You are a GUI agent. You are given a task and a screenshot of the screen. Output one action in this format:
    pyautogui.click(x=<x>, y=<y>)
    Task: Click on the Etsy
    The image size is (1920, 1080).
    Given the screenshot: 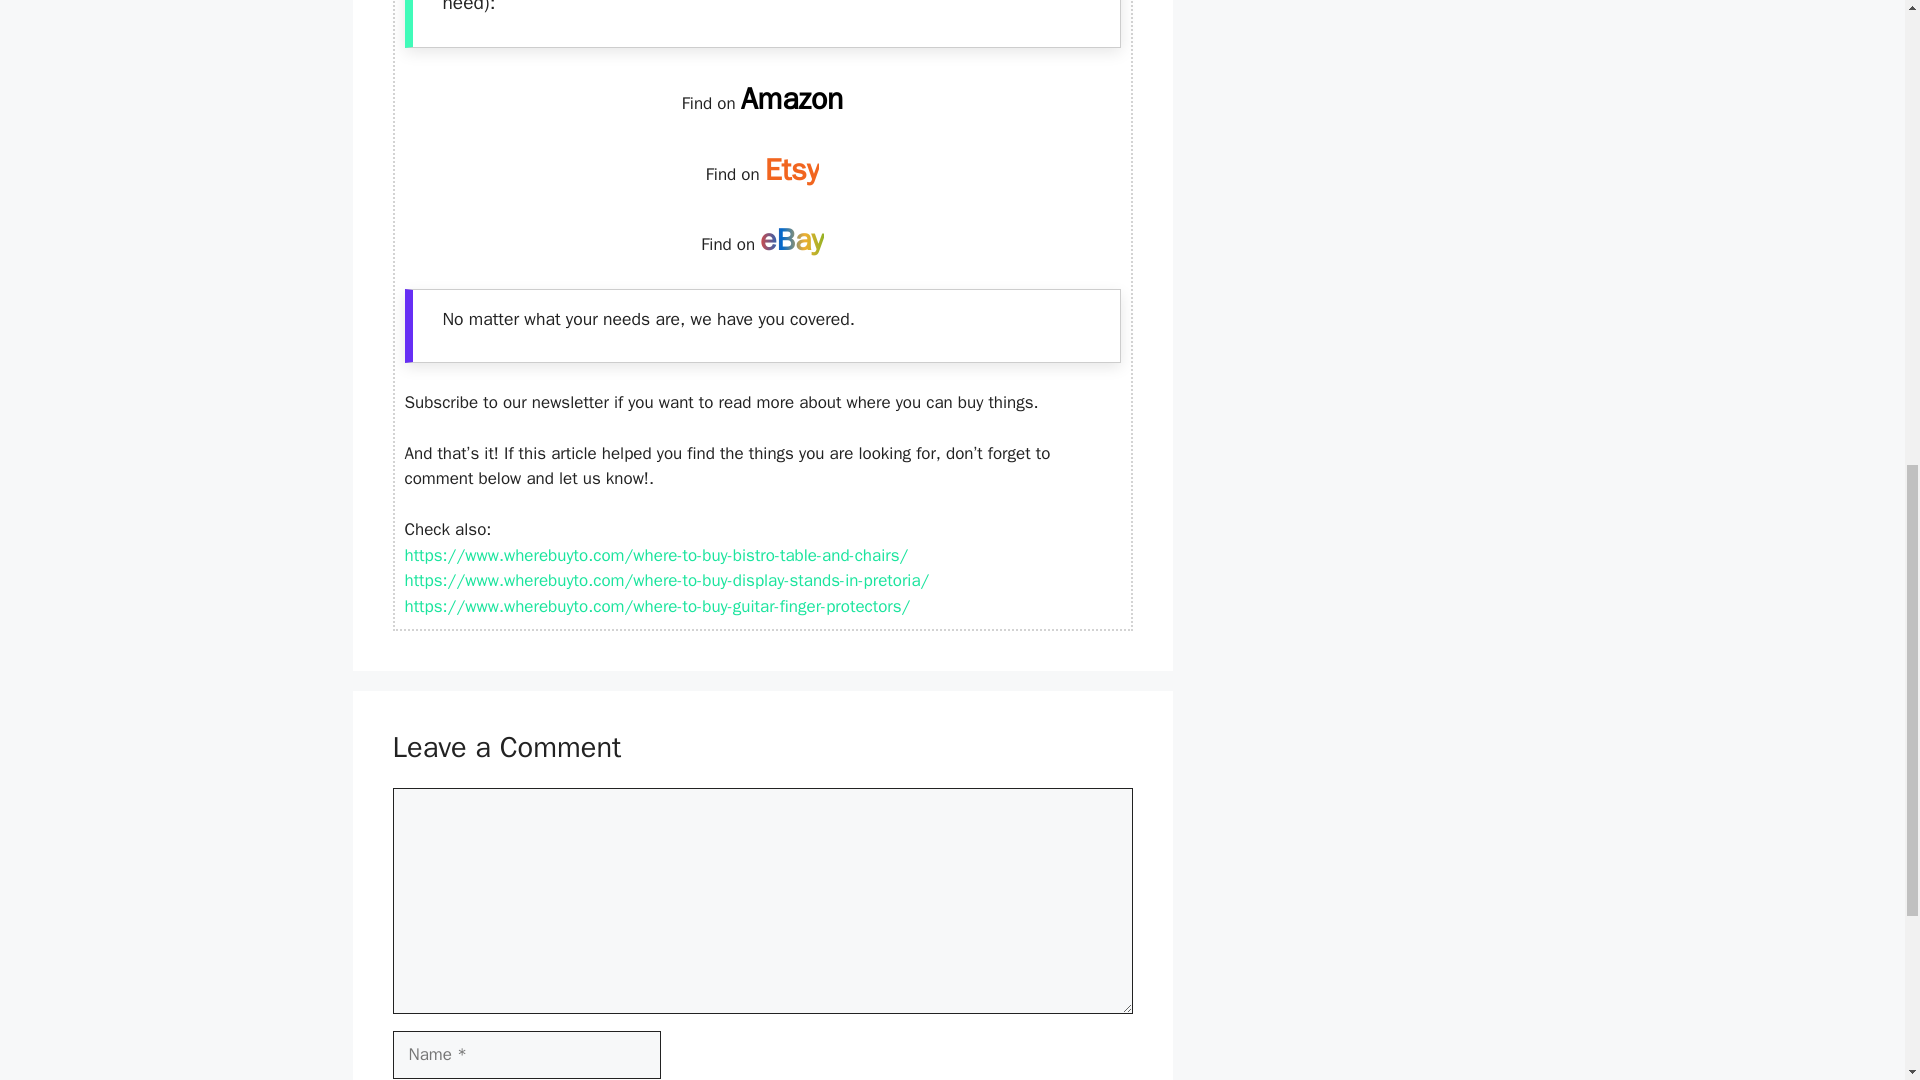 What is the action you would take?
    pyautogui.click(x=792, y=170)
    